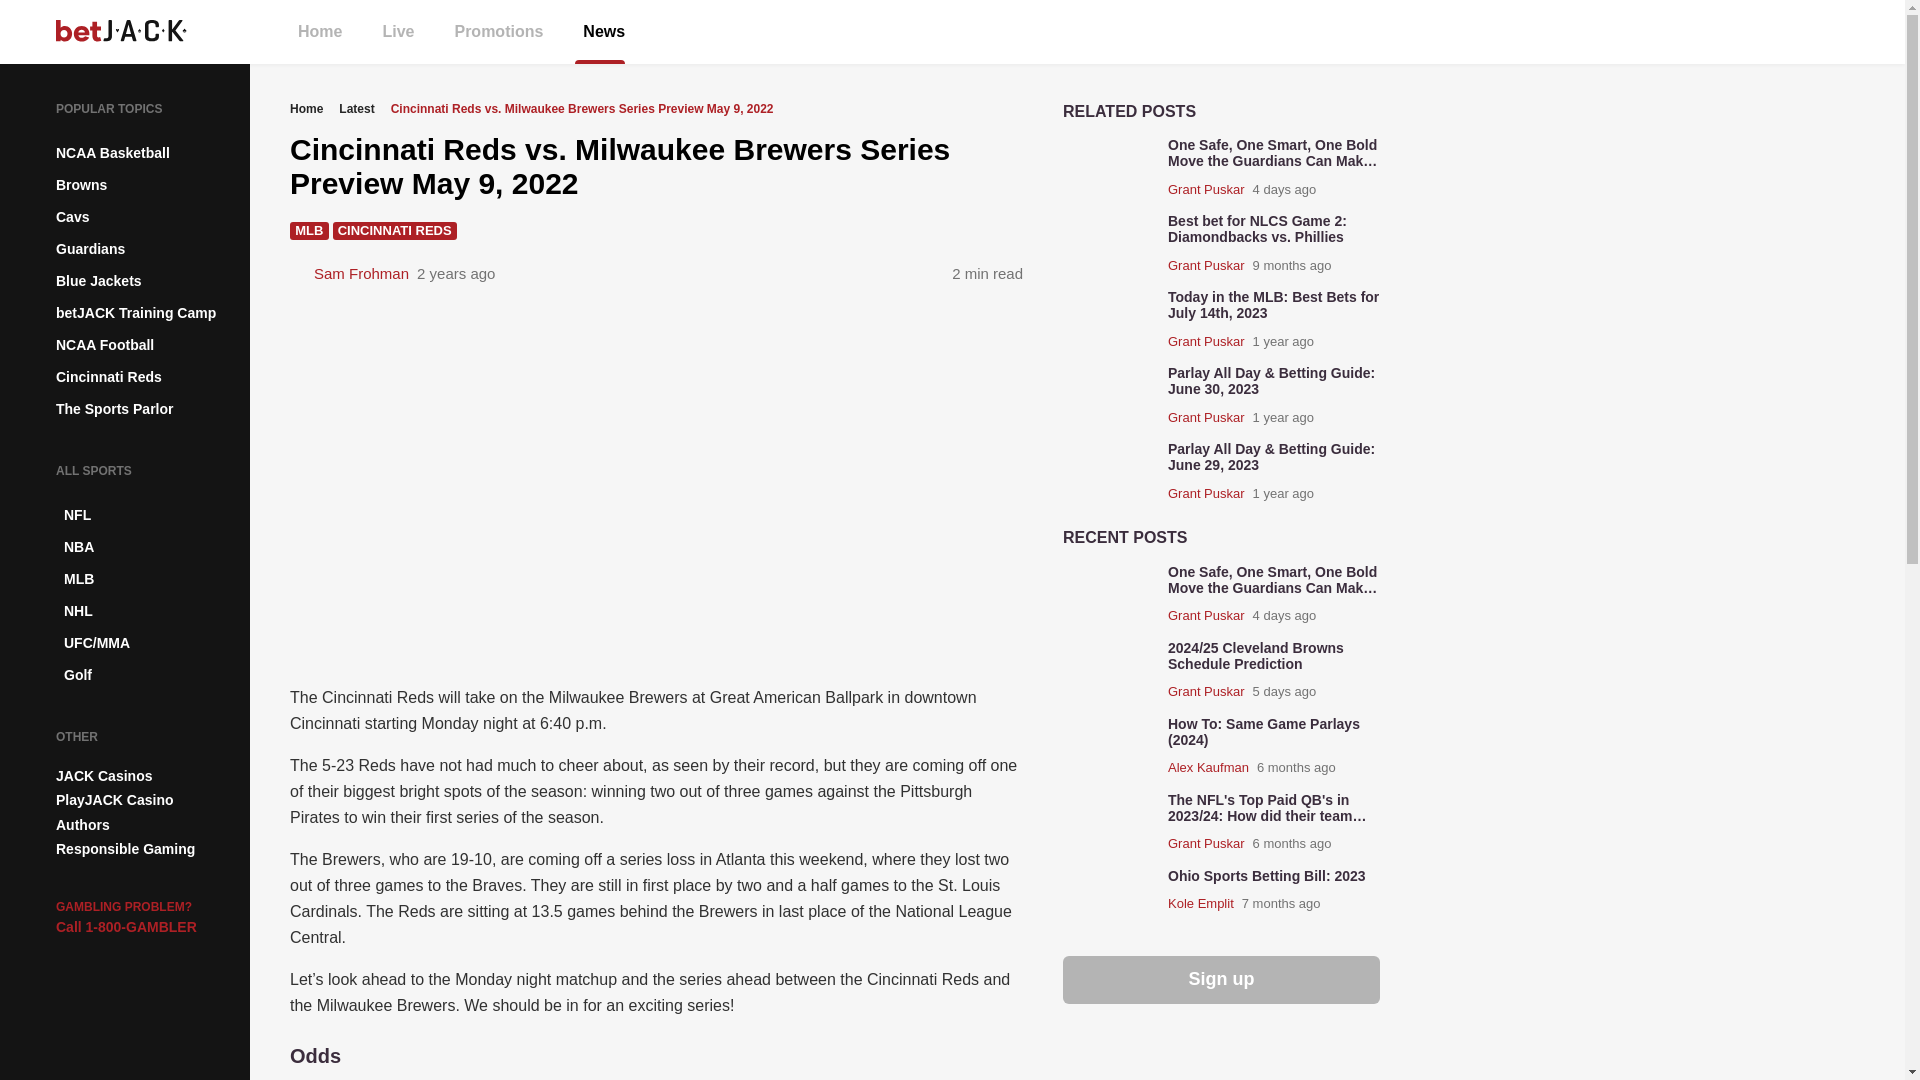  What do you see at coordinates (410, 32) in the screenshot?
I see `Live` at bounding box center [410, 32].